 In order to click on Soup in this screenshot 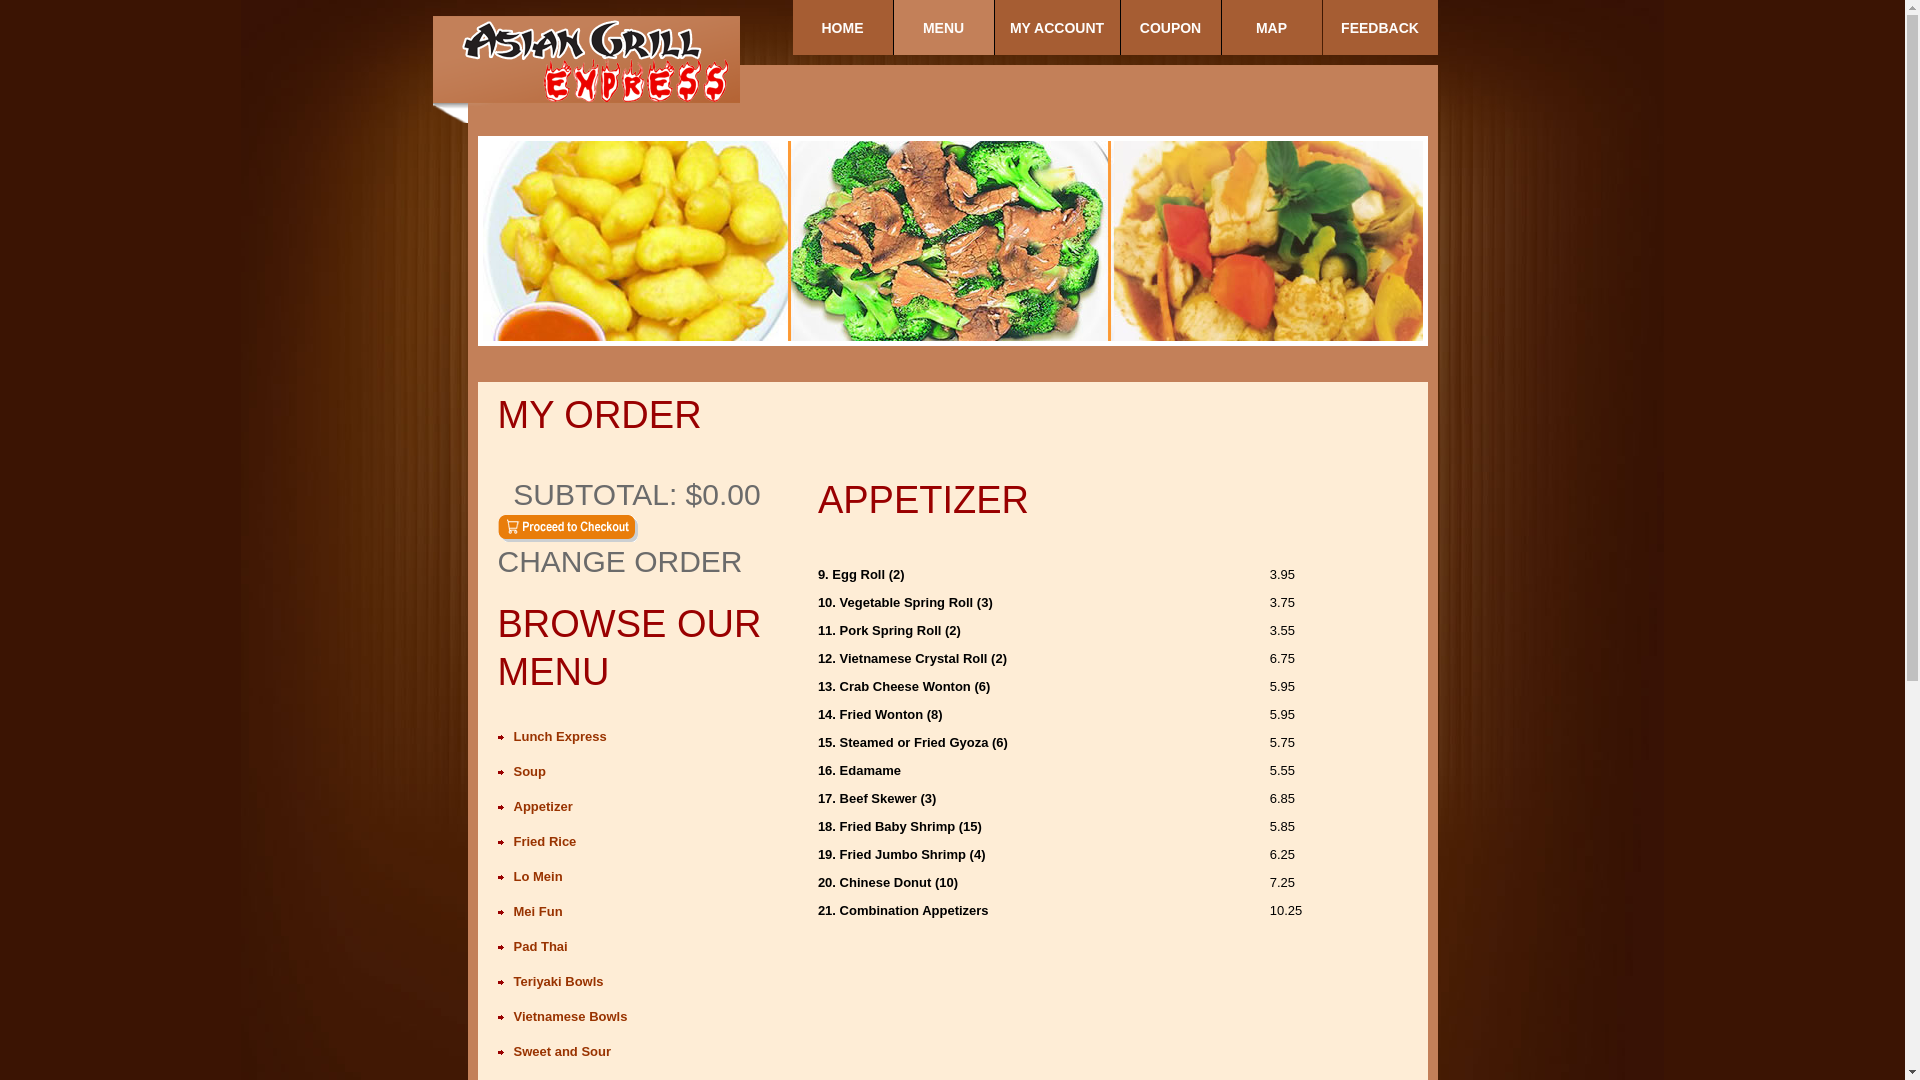, I will do `click(530, 772)`.